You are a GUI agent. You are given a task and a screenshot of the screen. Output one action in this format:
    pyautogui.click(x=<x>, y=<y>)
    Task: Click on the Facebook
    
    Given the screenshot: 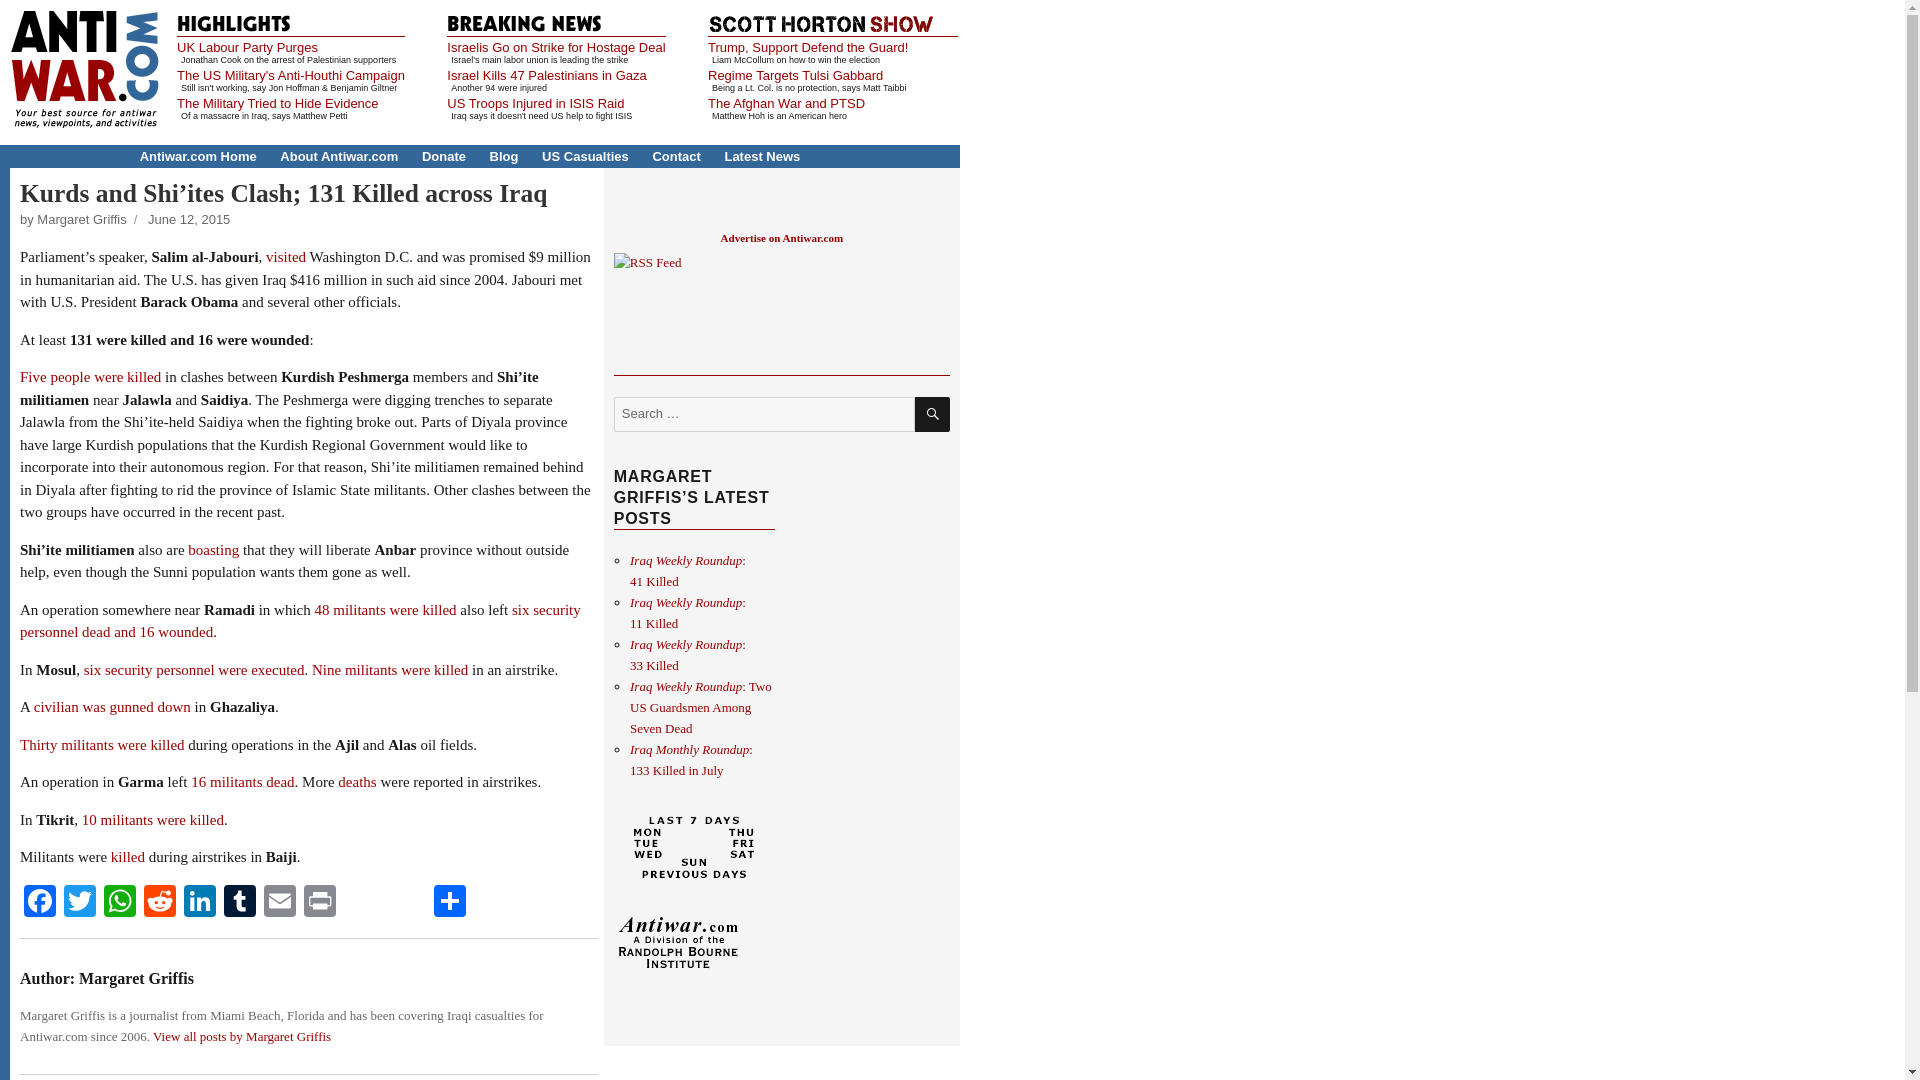 What is the action you would take?
    pyautogui.click(x=39, y=903)
    